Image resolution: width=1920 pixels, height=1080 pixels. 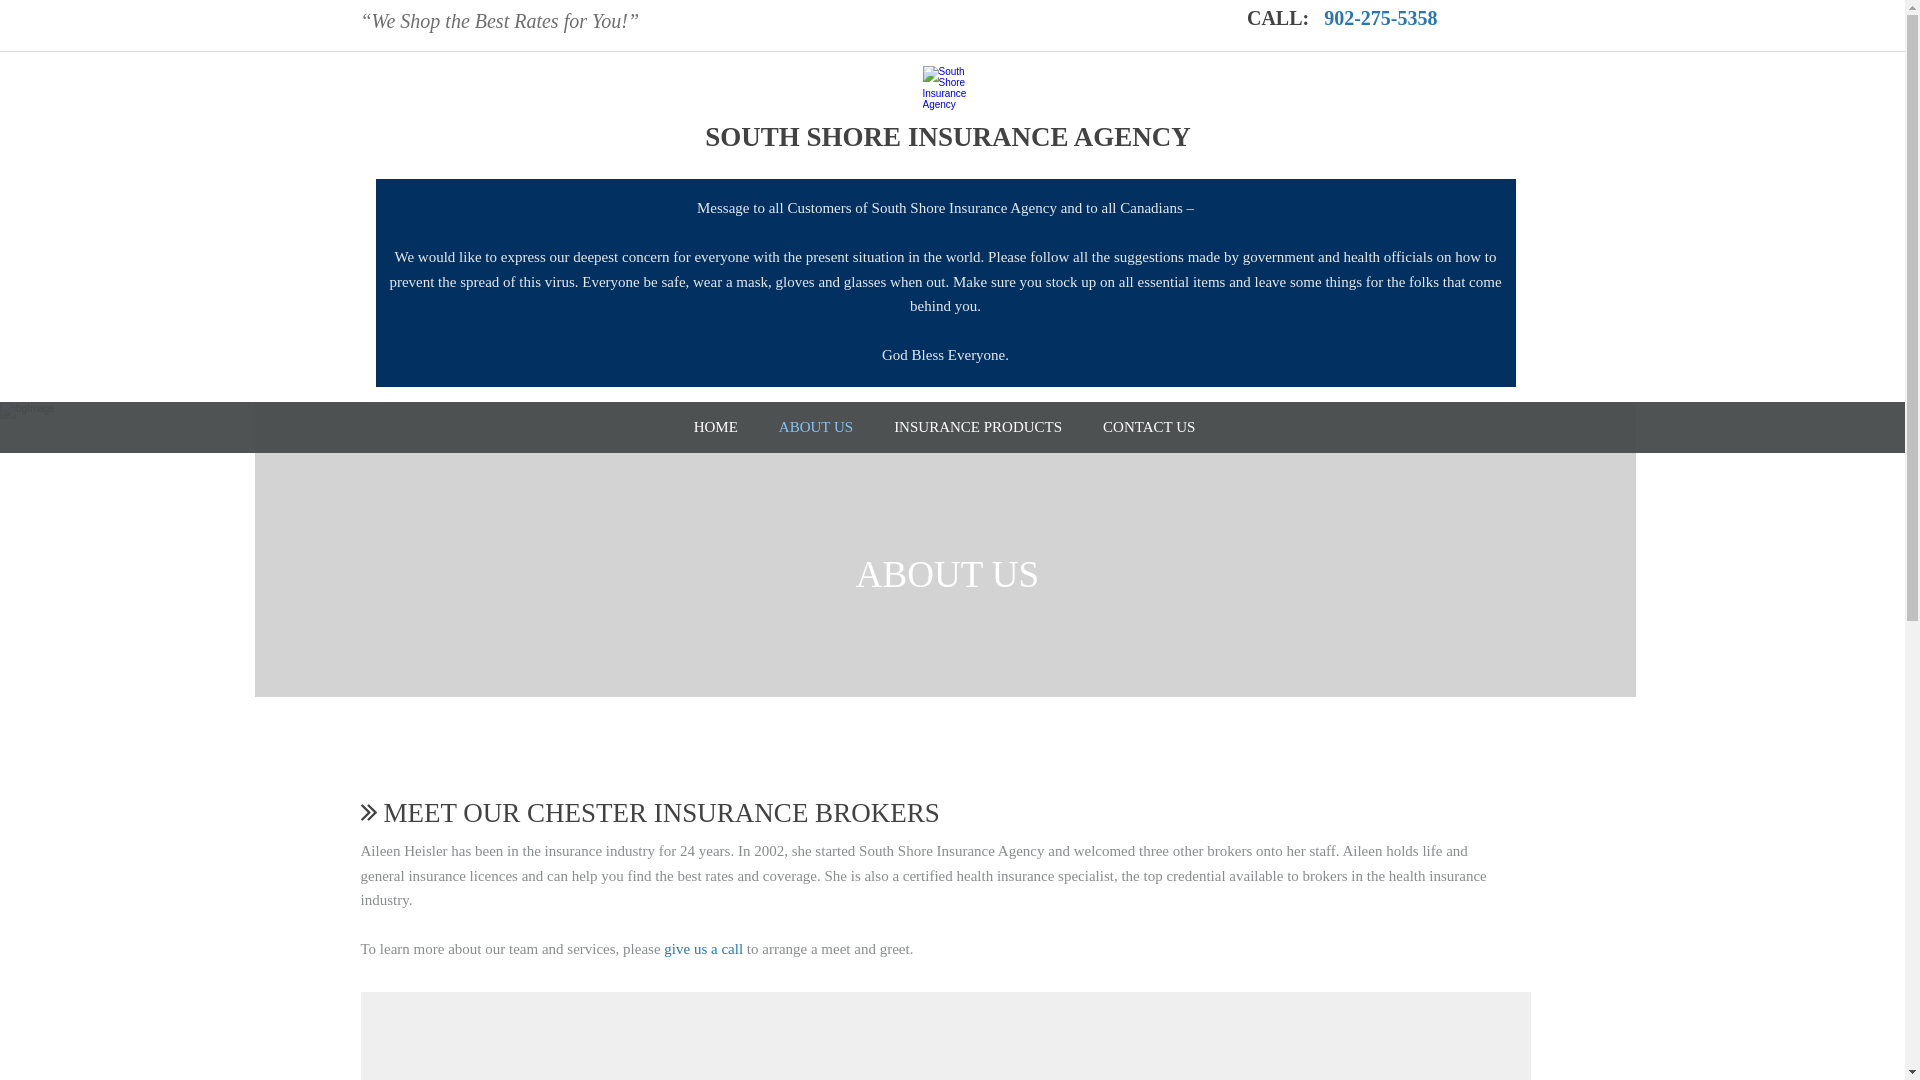 What do you see at coordinates (816, 426) in the screenshot?
I see `ABOUT US` at bounding box center [816, 426].